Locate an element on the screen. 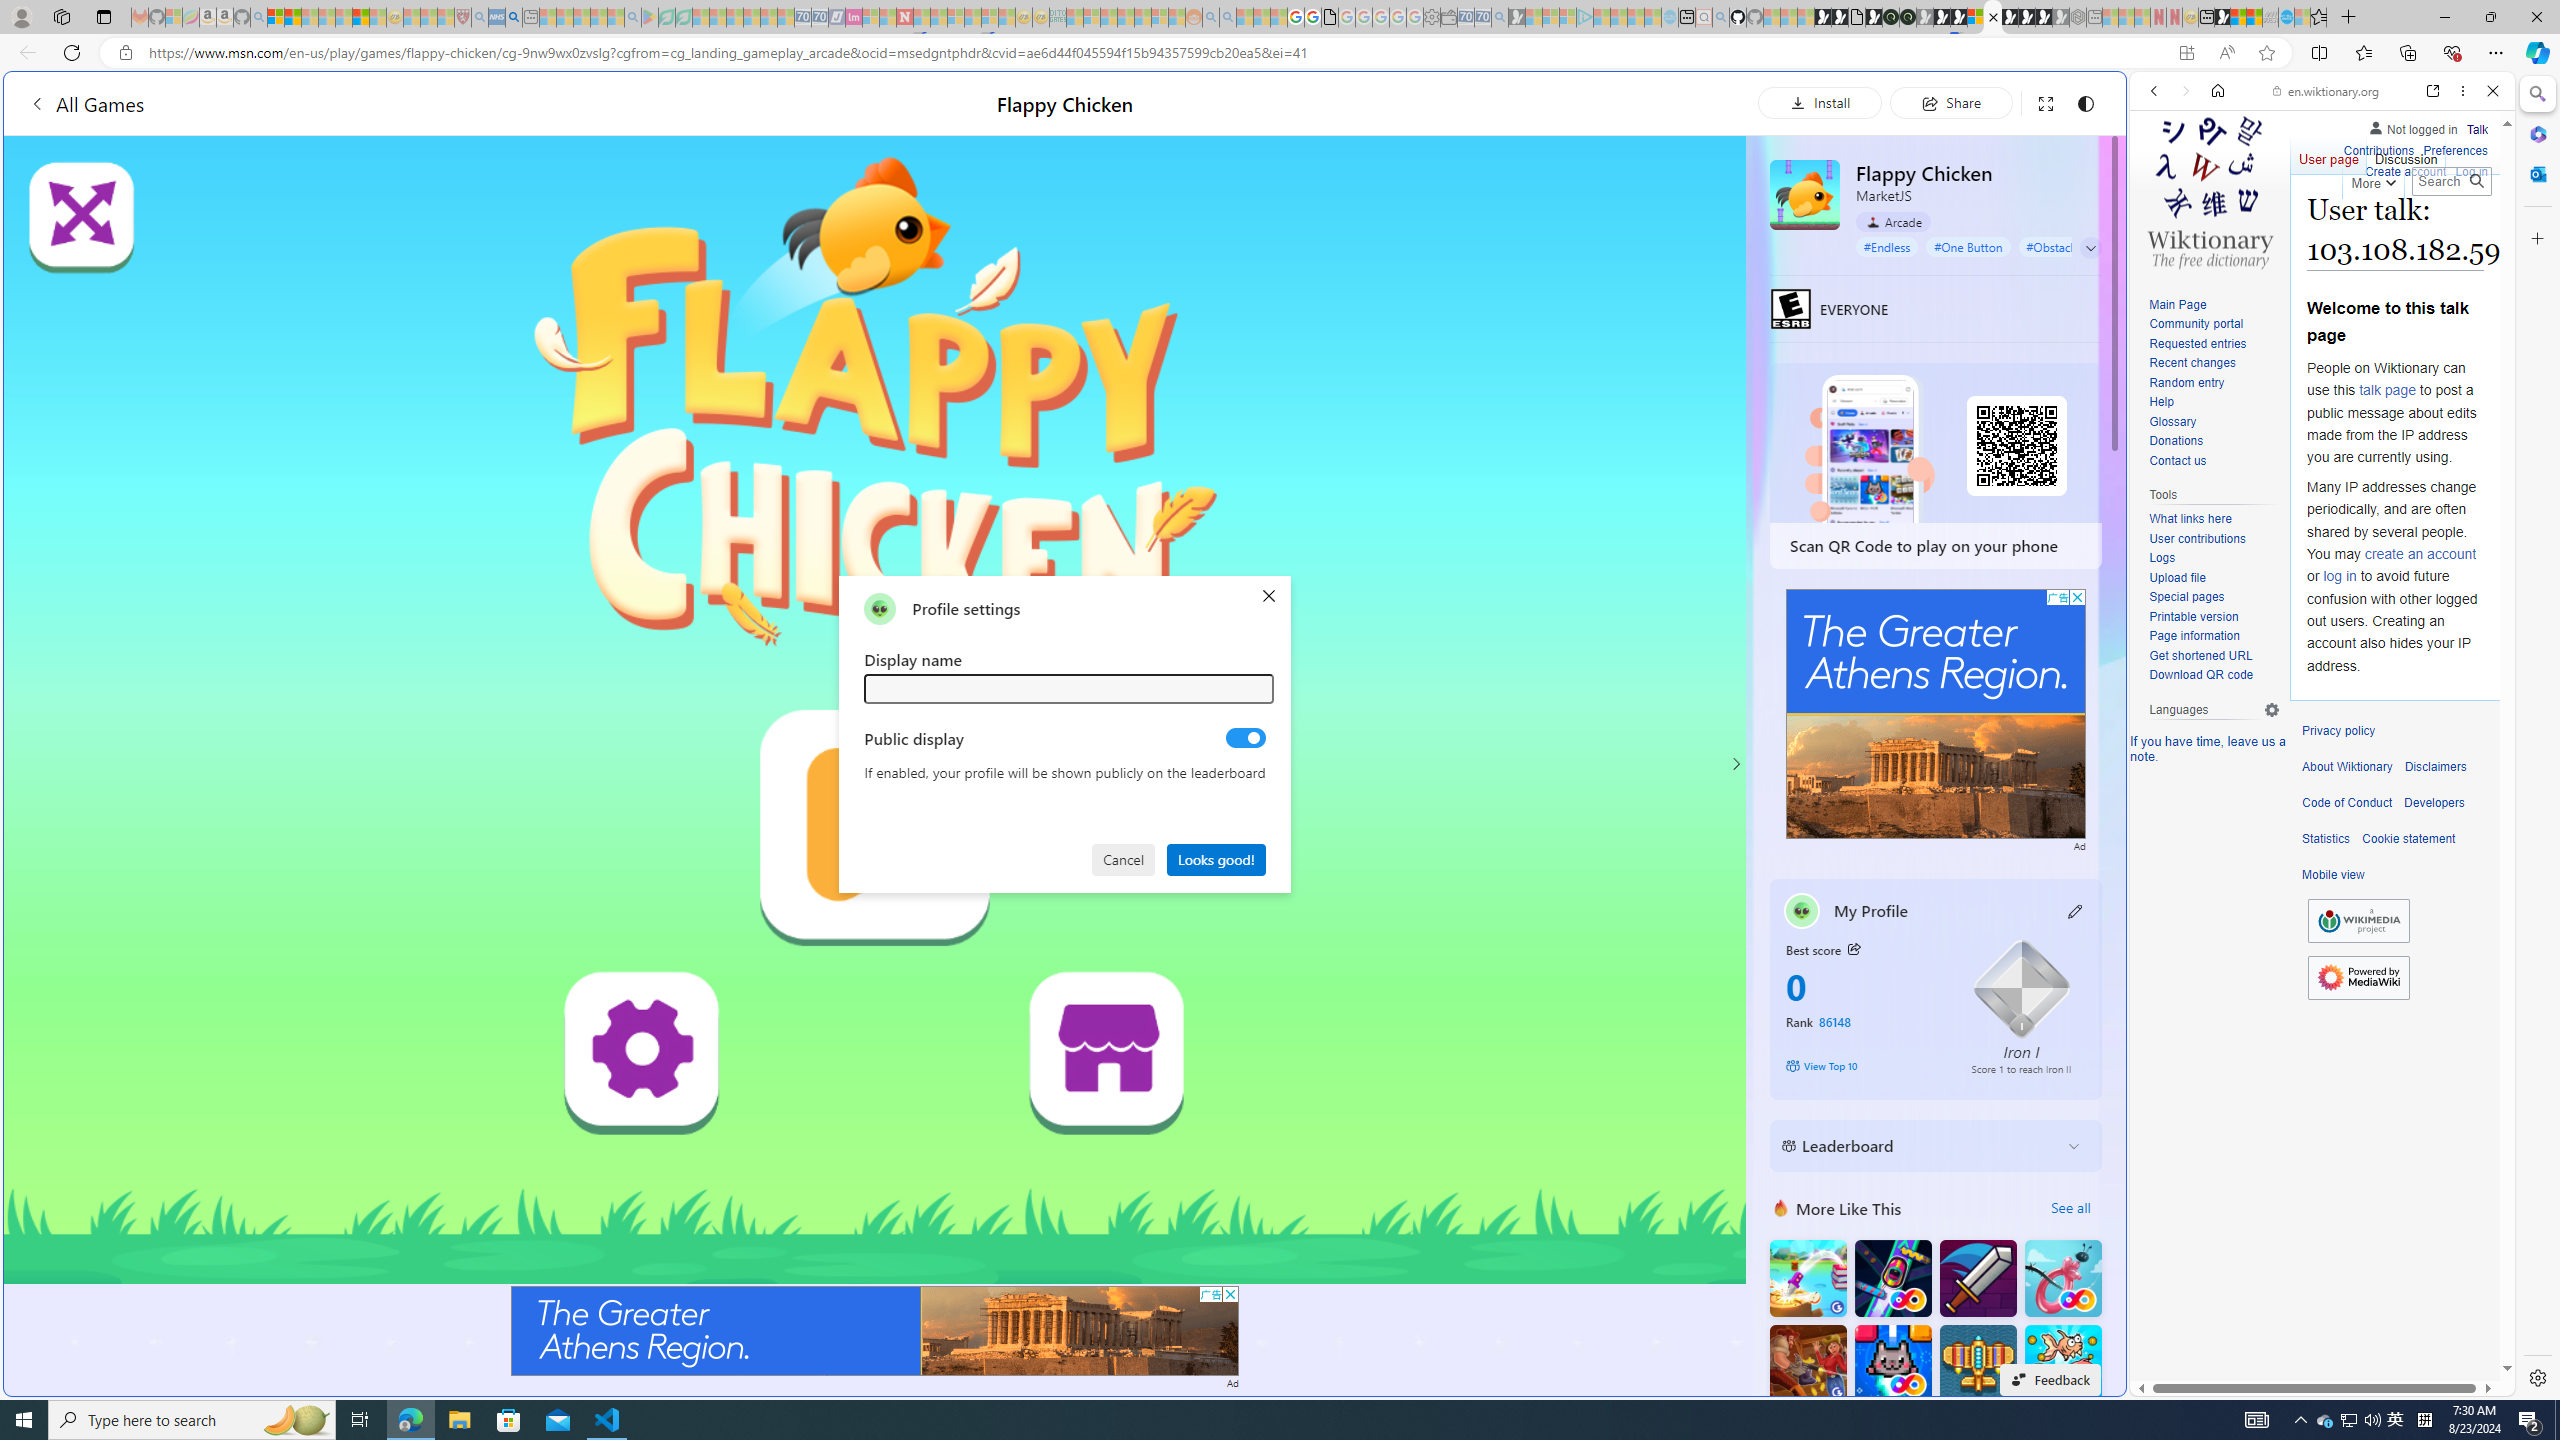 This screenshot has height=1440, width=2560. World - MSN is located at coordinates (2238, 17).